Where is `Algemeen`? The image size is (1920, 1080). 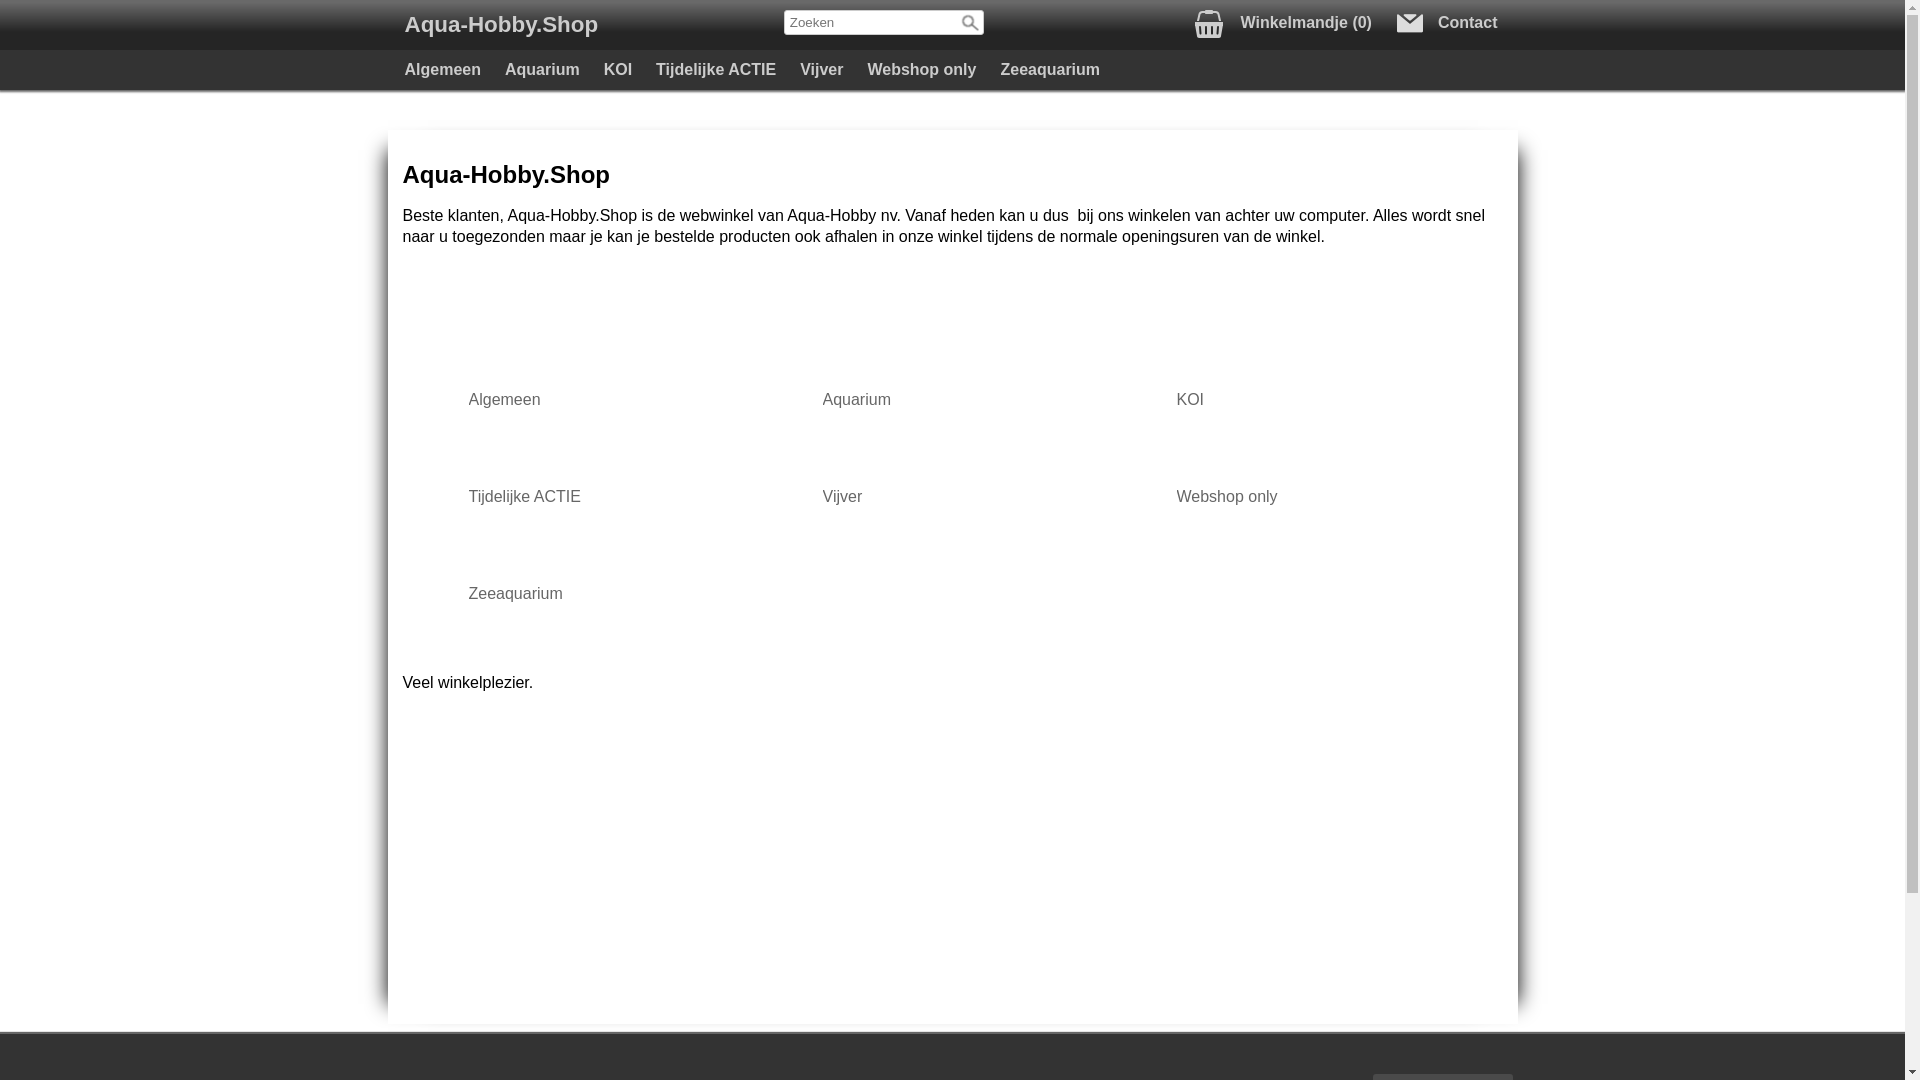 Algemeen is located at coordinates (598, 398).